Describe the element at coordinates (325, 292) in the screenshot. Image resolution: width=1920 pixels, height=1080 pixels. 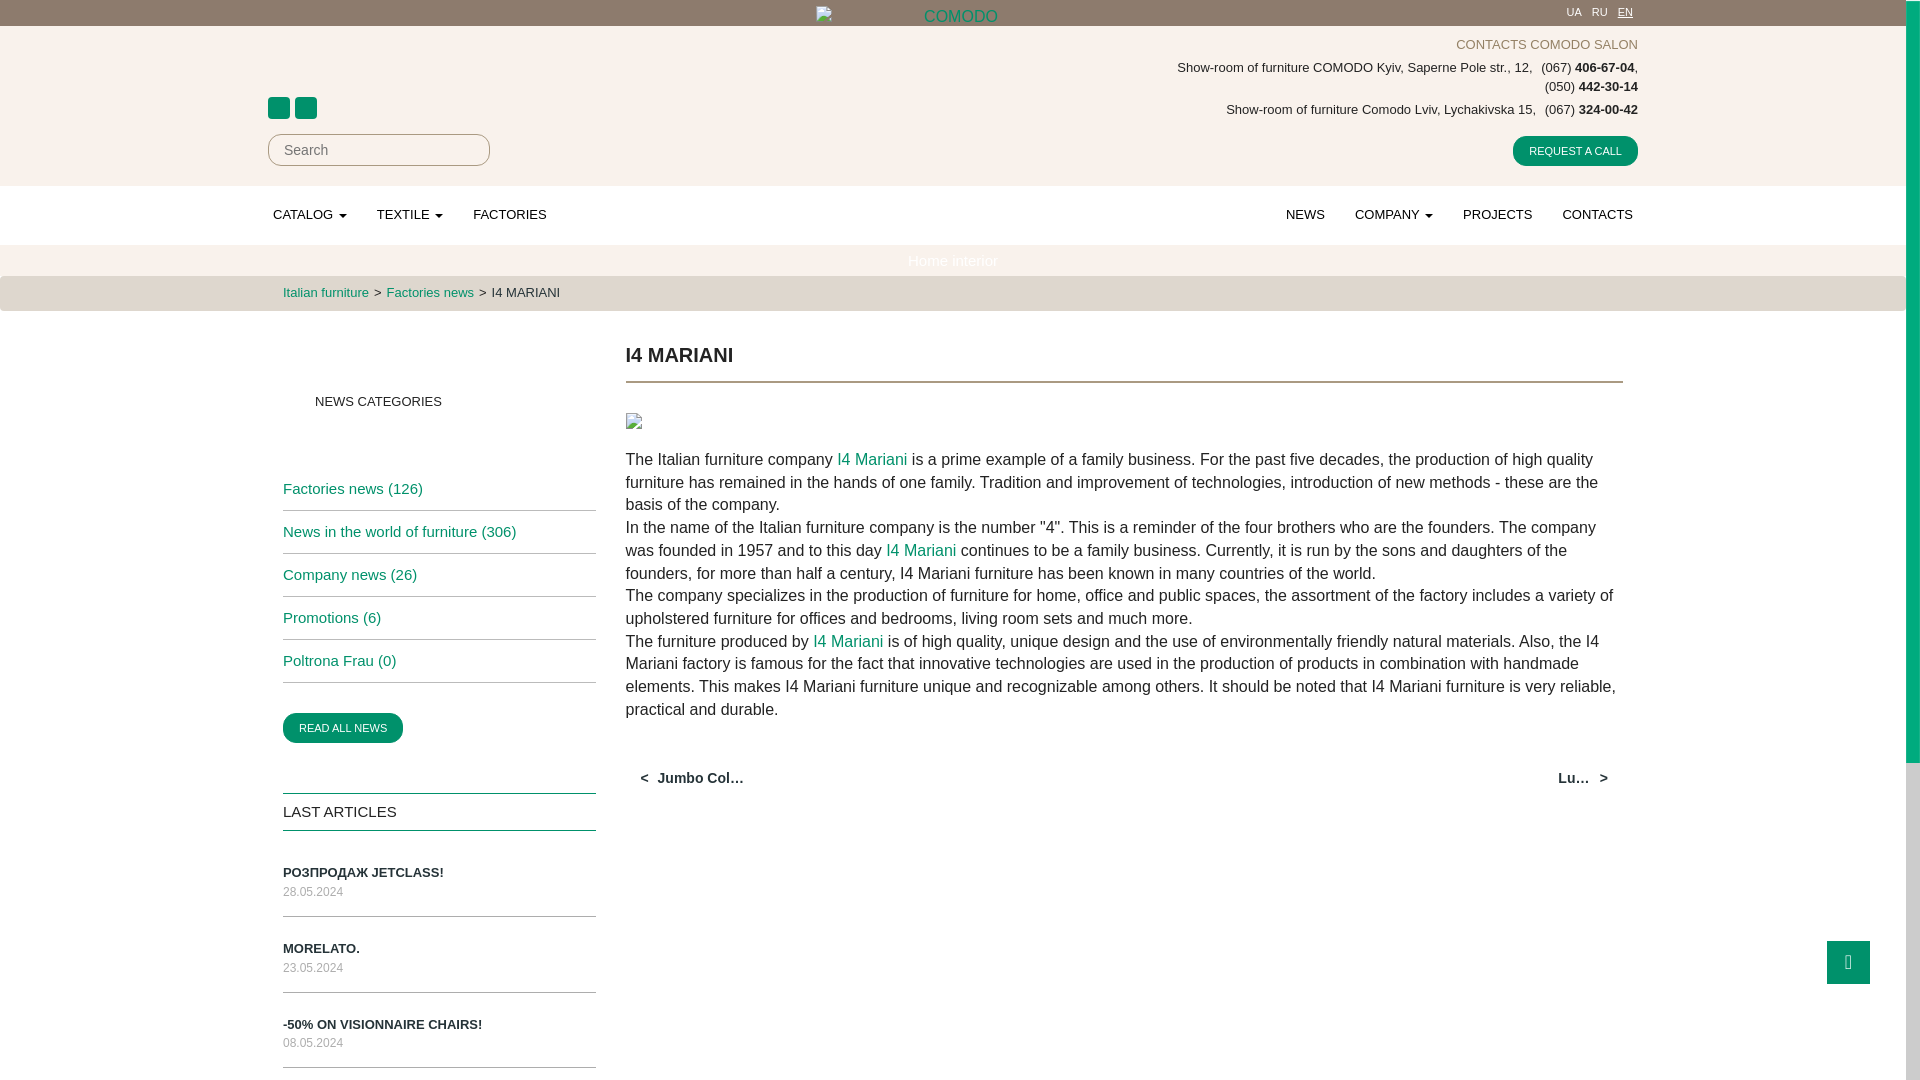
I see `Italian furniture` at that location.